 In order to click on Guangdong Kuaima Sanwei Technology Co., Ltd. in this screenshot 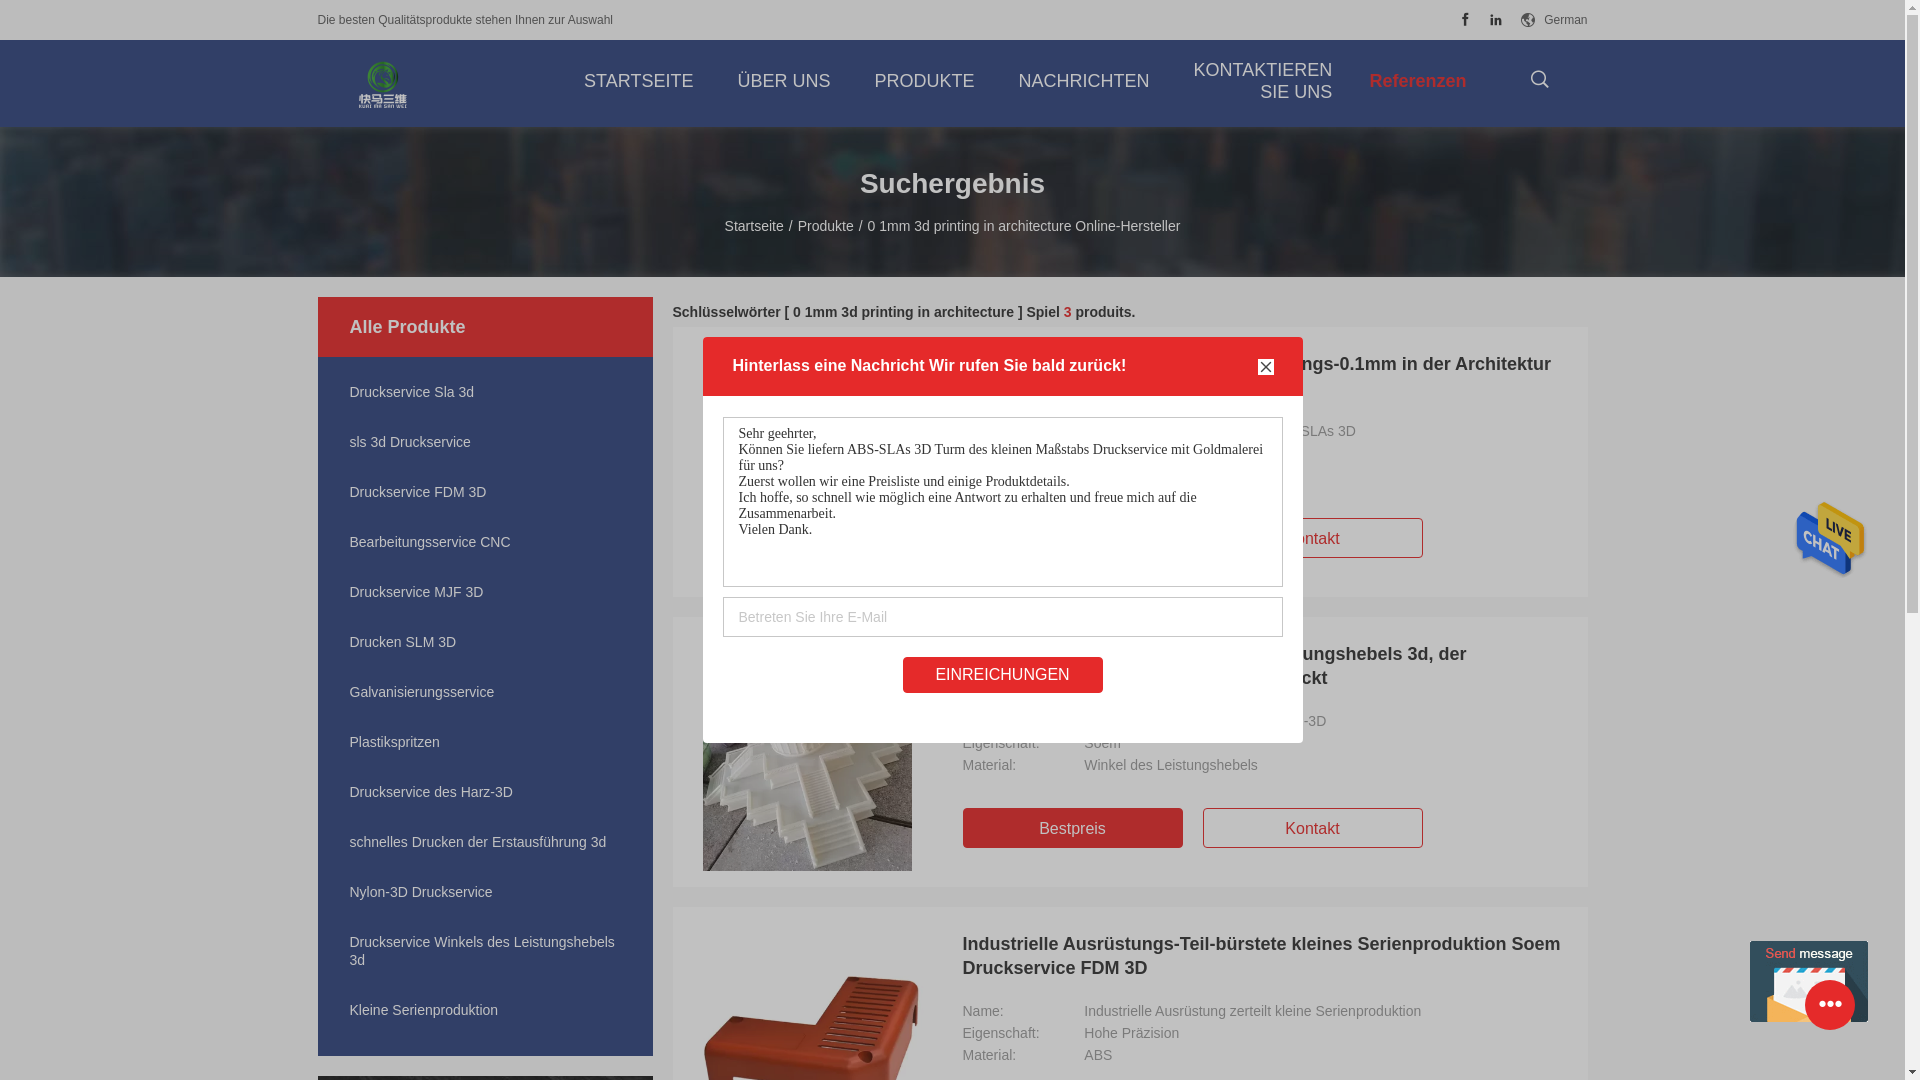, I will do `click(383, 84)`.